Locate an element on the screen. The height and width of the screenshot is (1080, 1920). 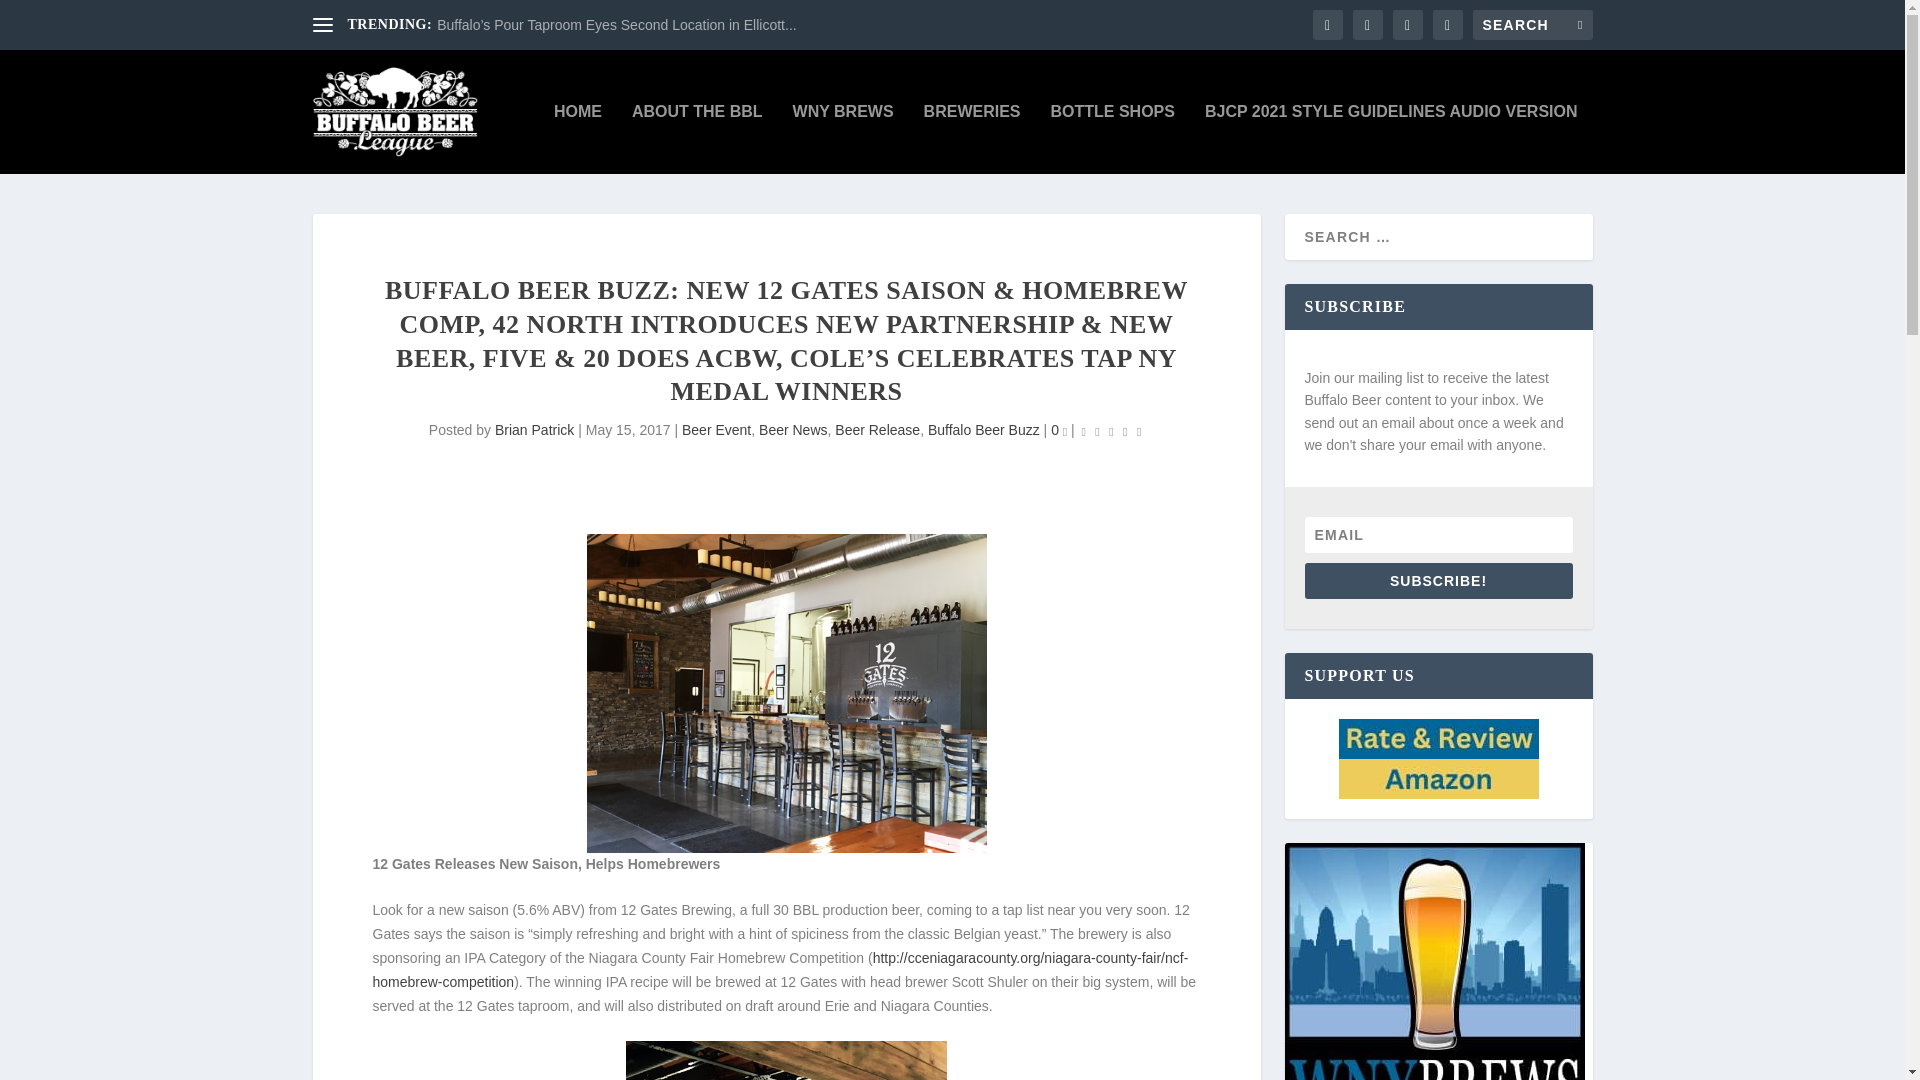
comment count is located at coordinates (1065, 432).